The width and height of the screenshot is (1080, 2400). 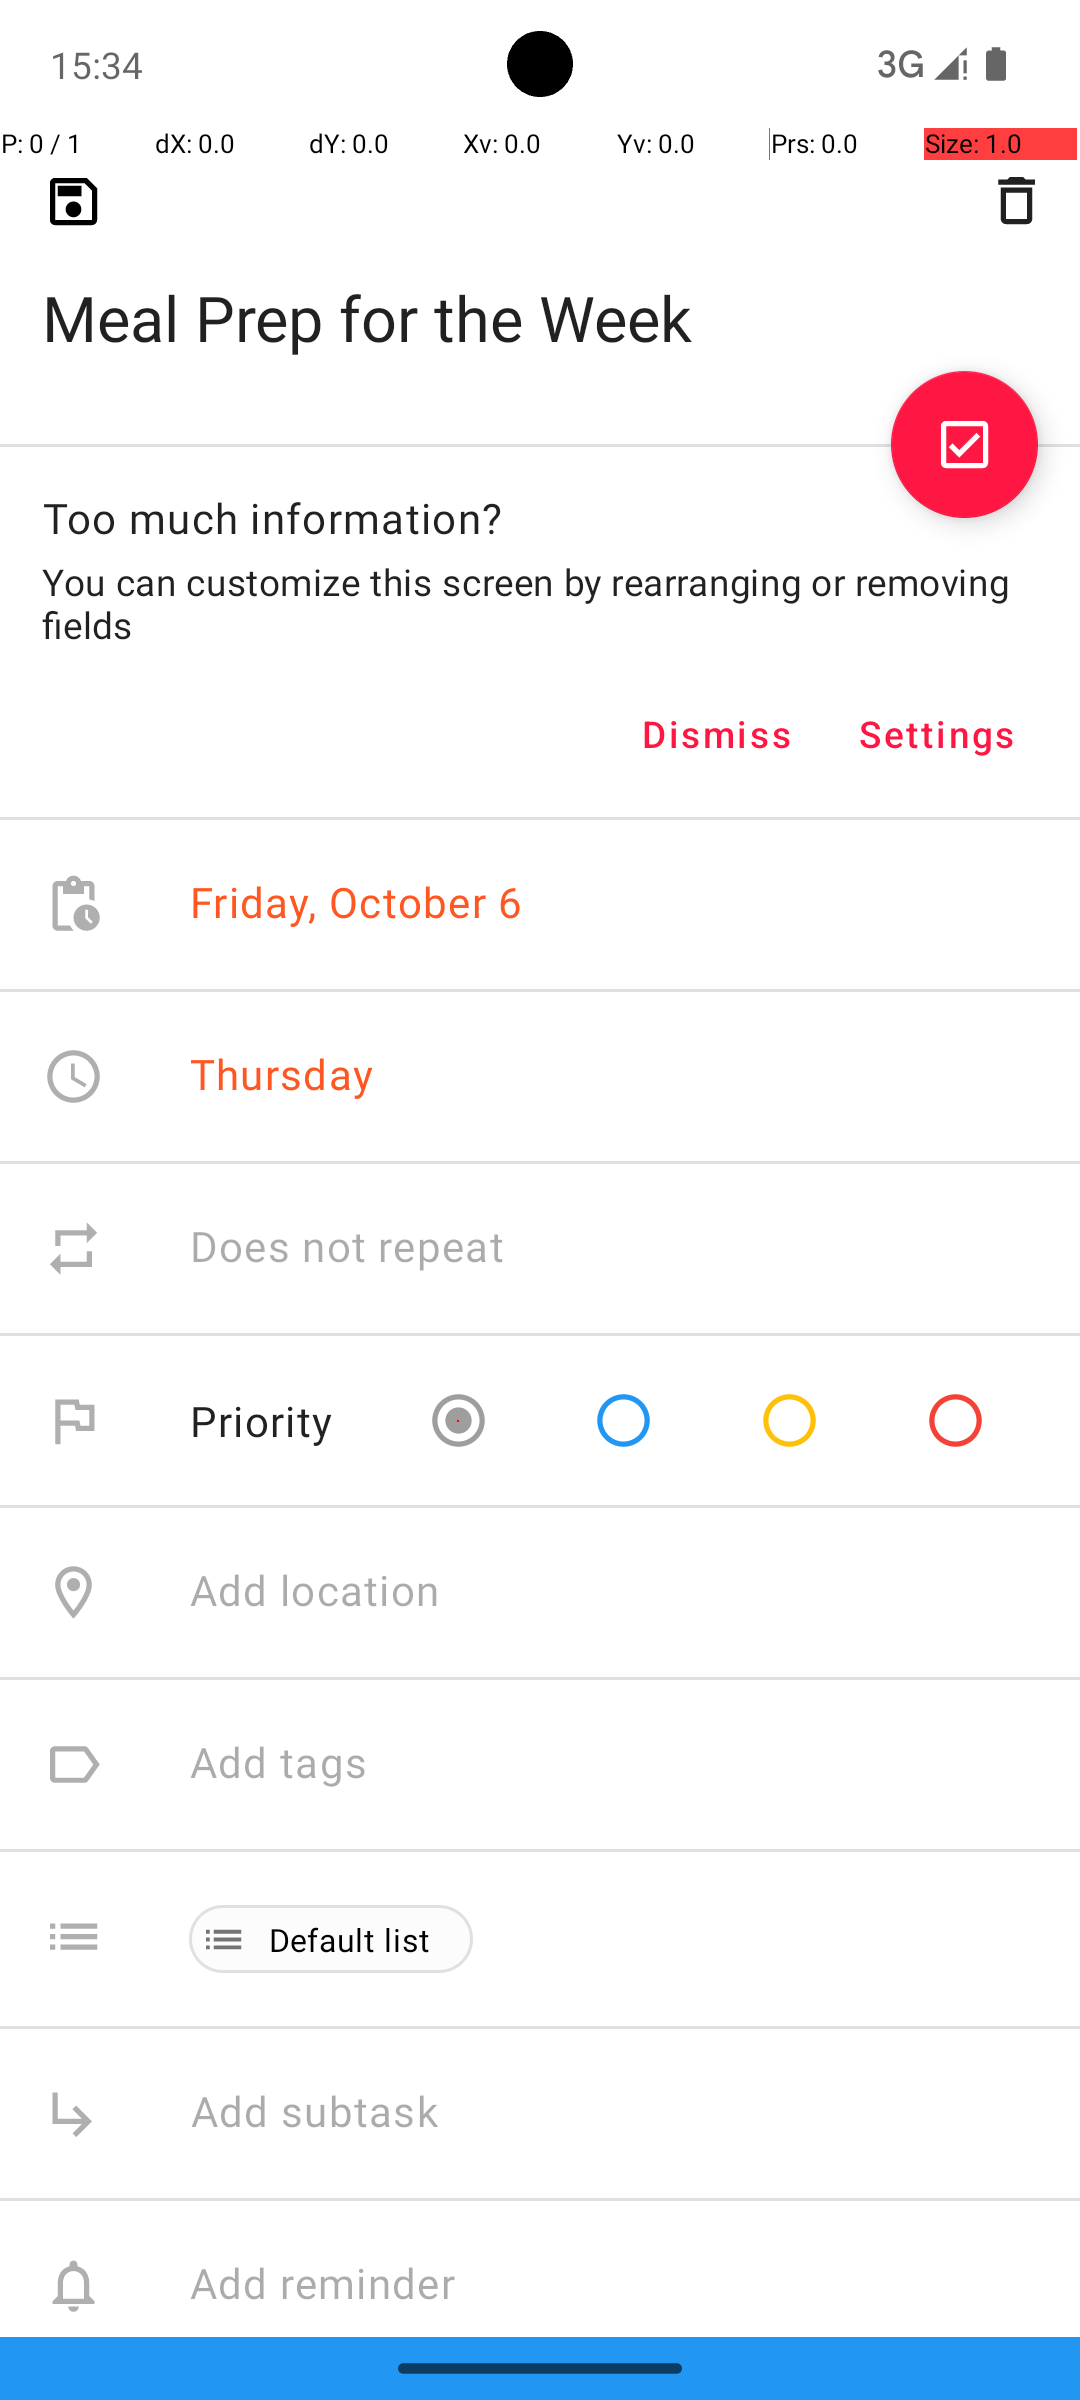 I want to click on You can customize this screen by rearranging or removing fields, so click(x=540, y=603).